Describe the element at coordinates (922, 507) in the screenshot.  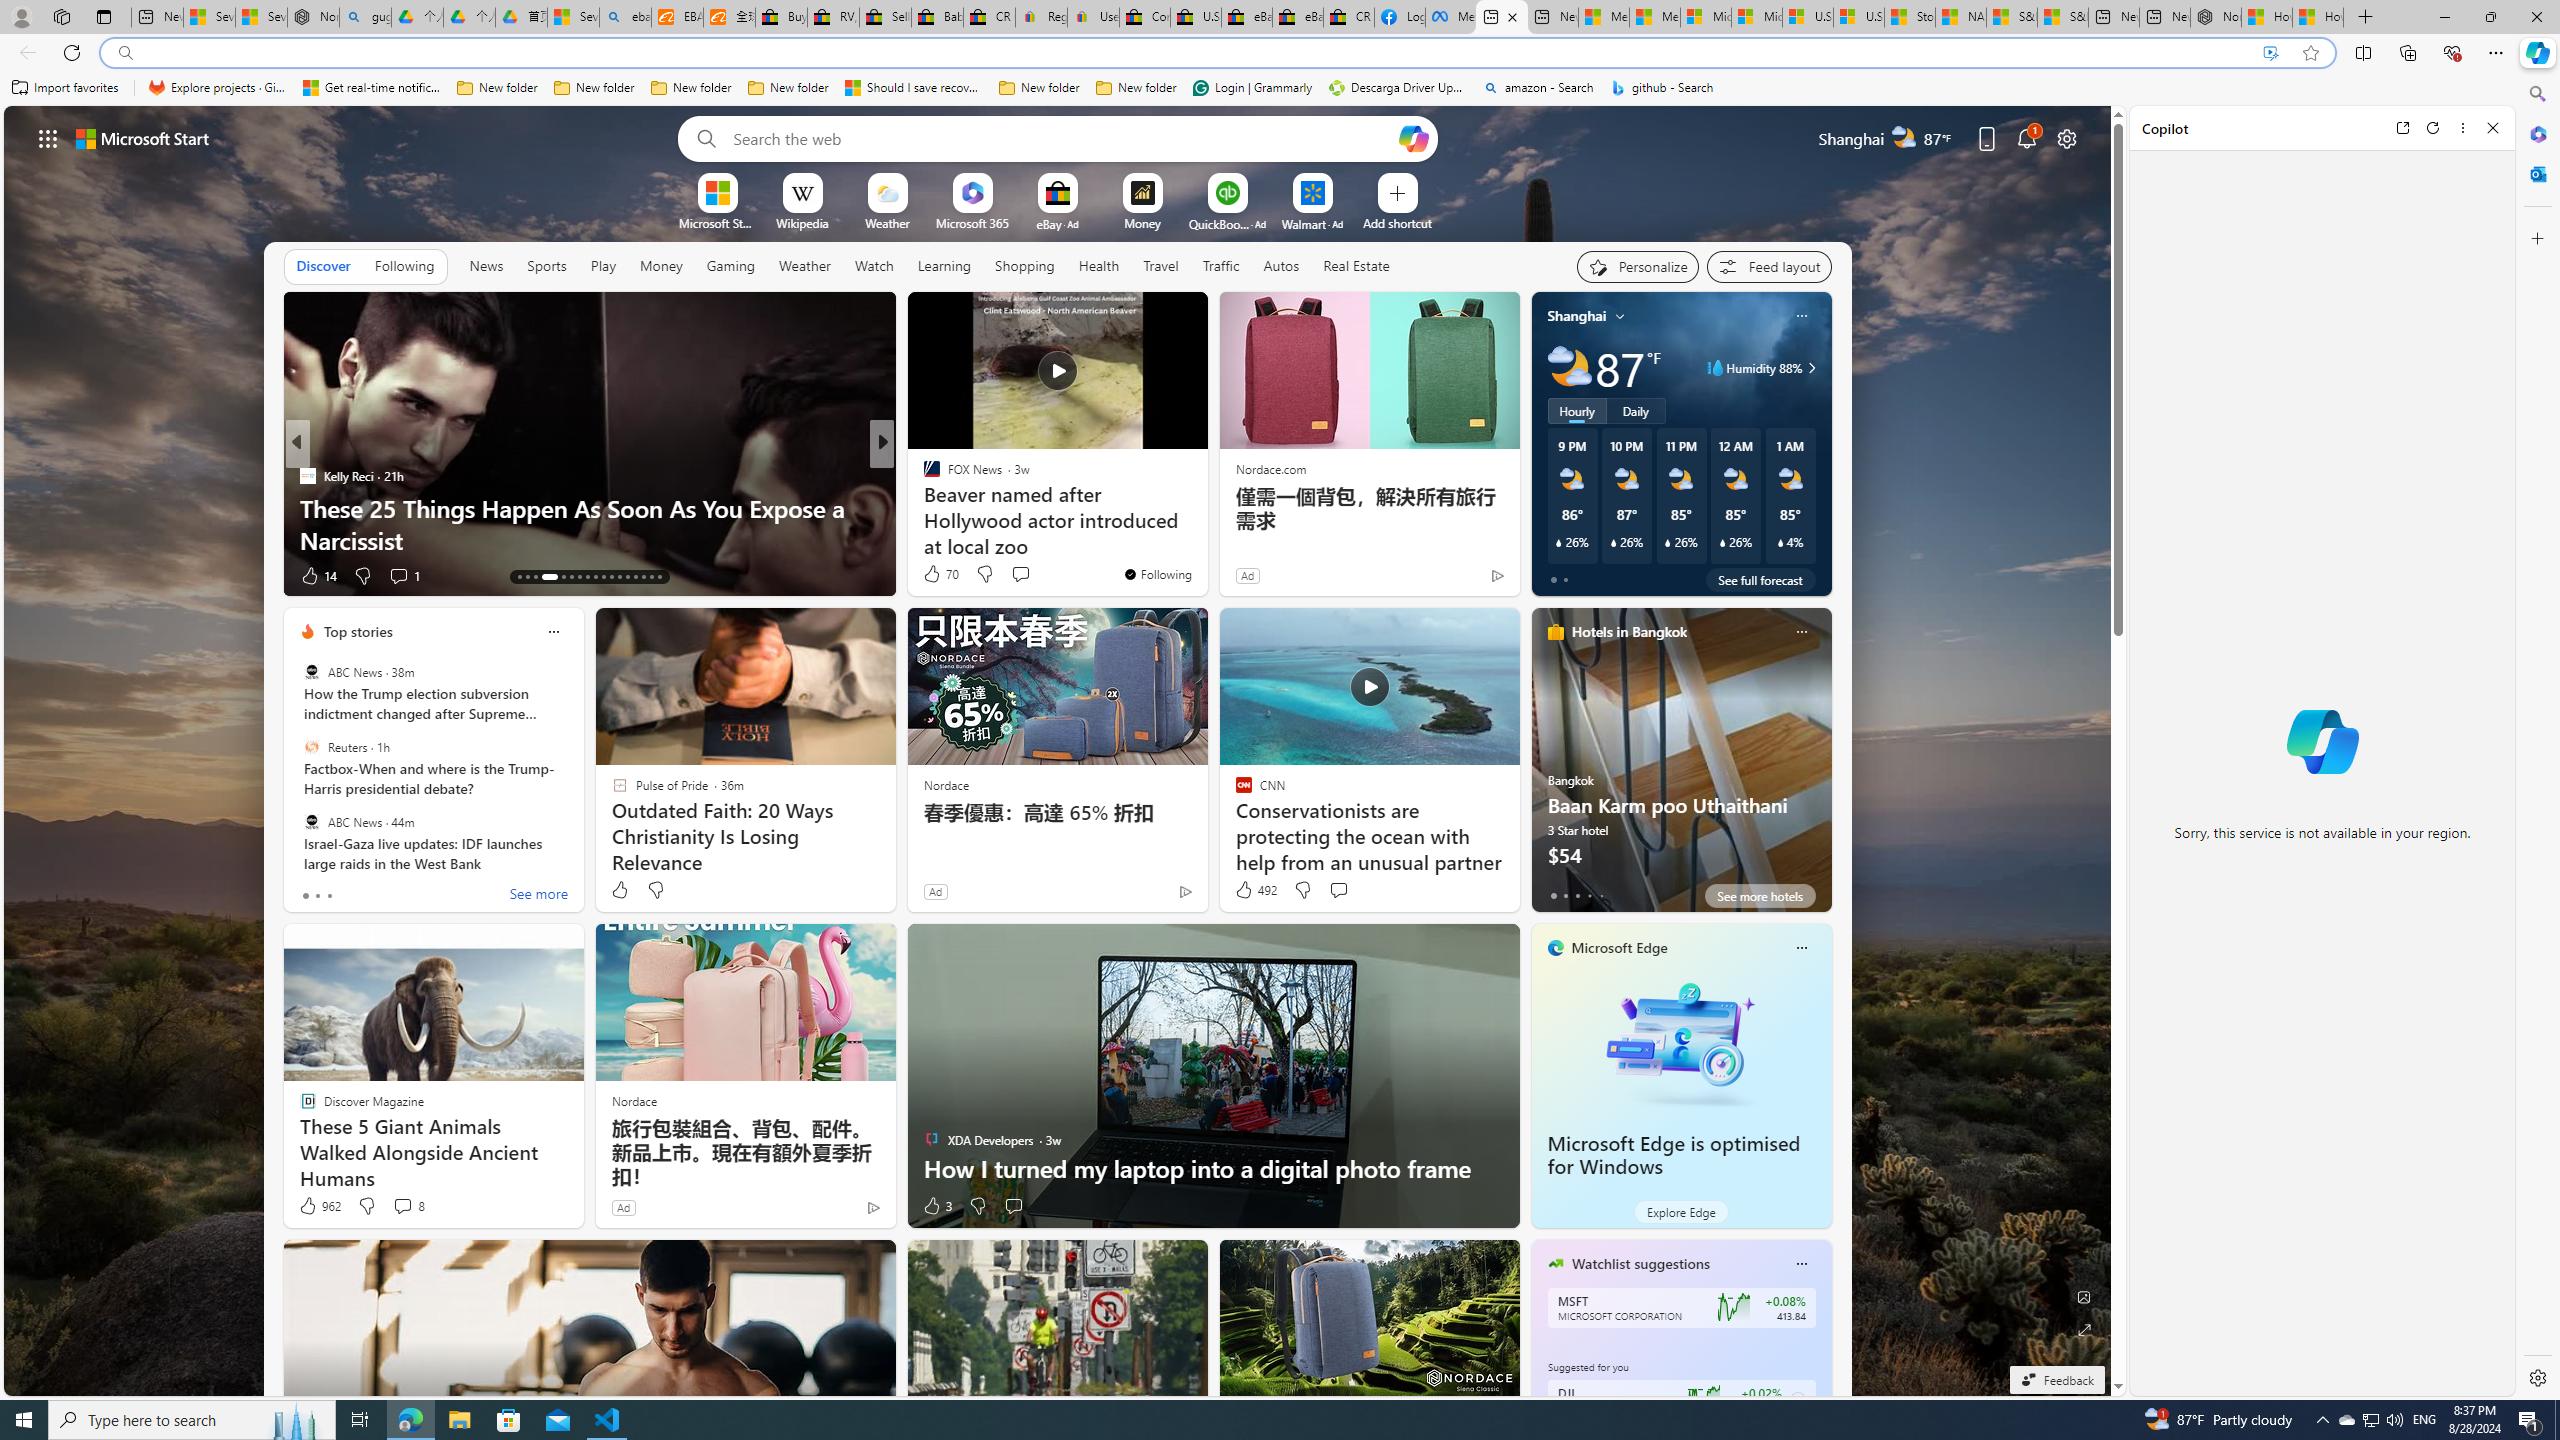
I see `Real Wild` at that location.